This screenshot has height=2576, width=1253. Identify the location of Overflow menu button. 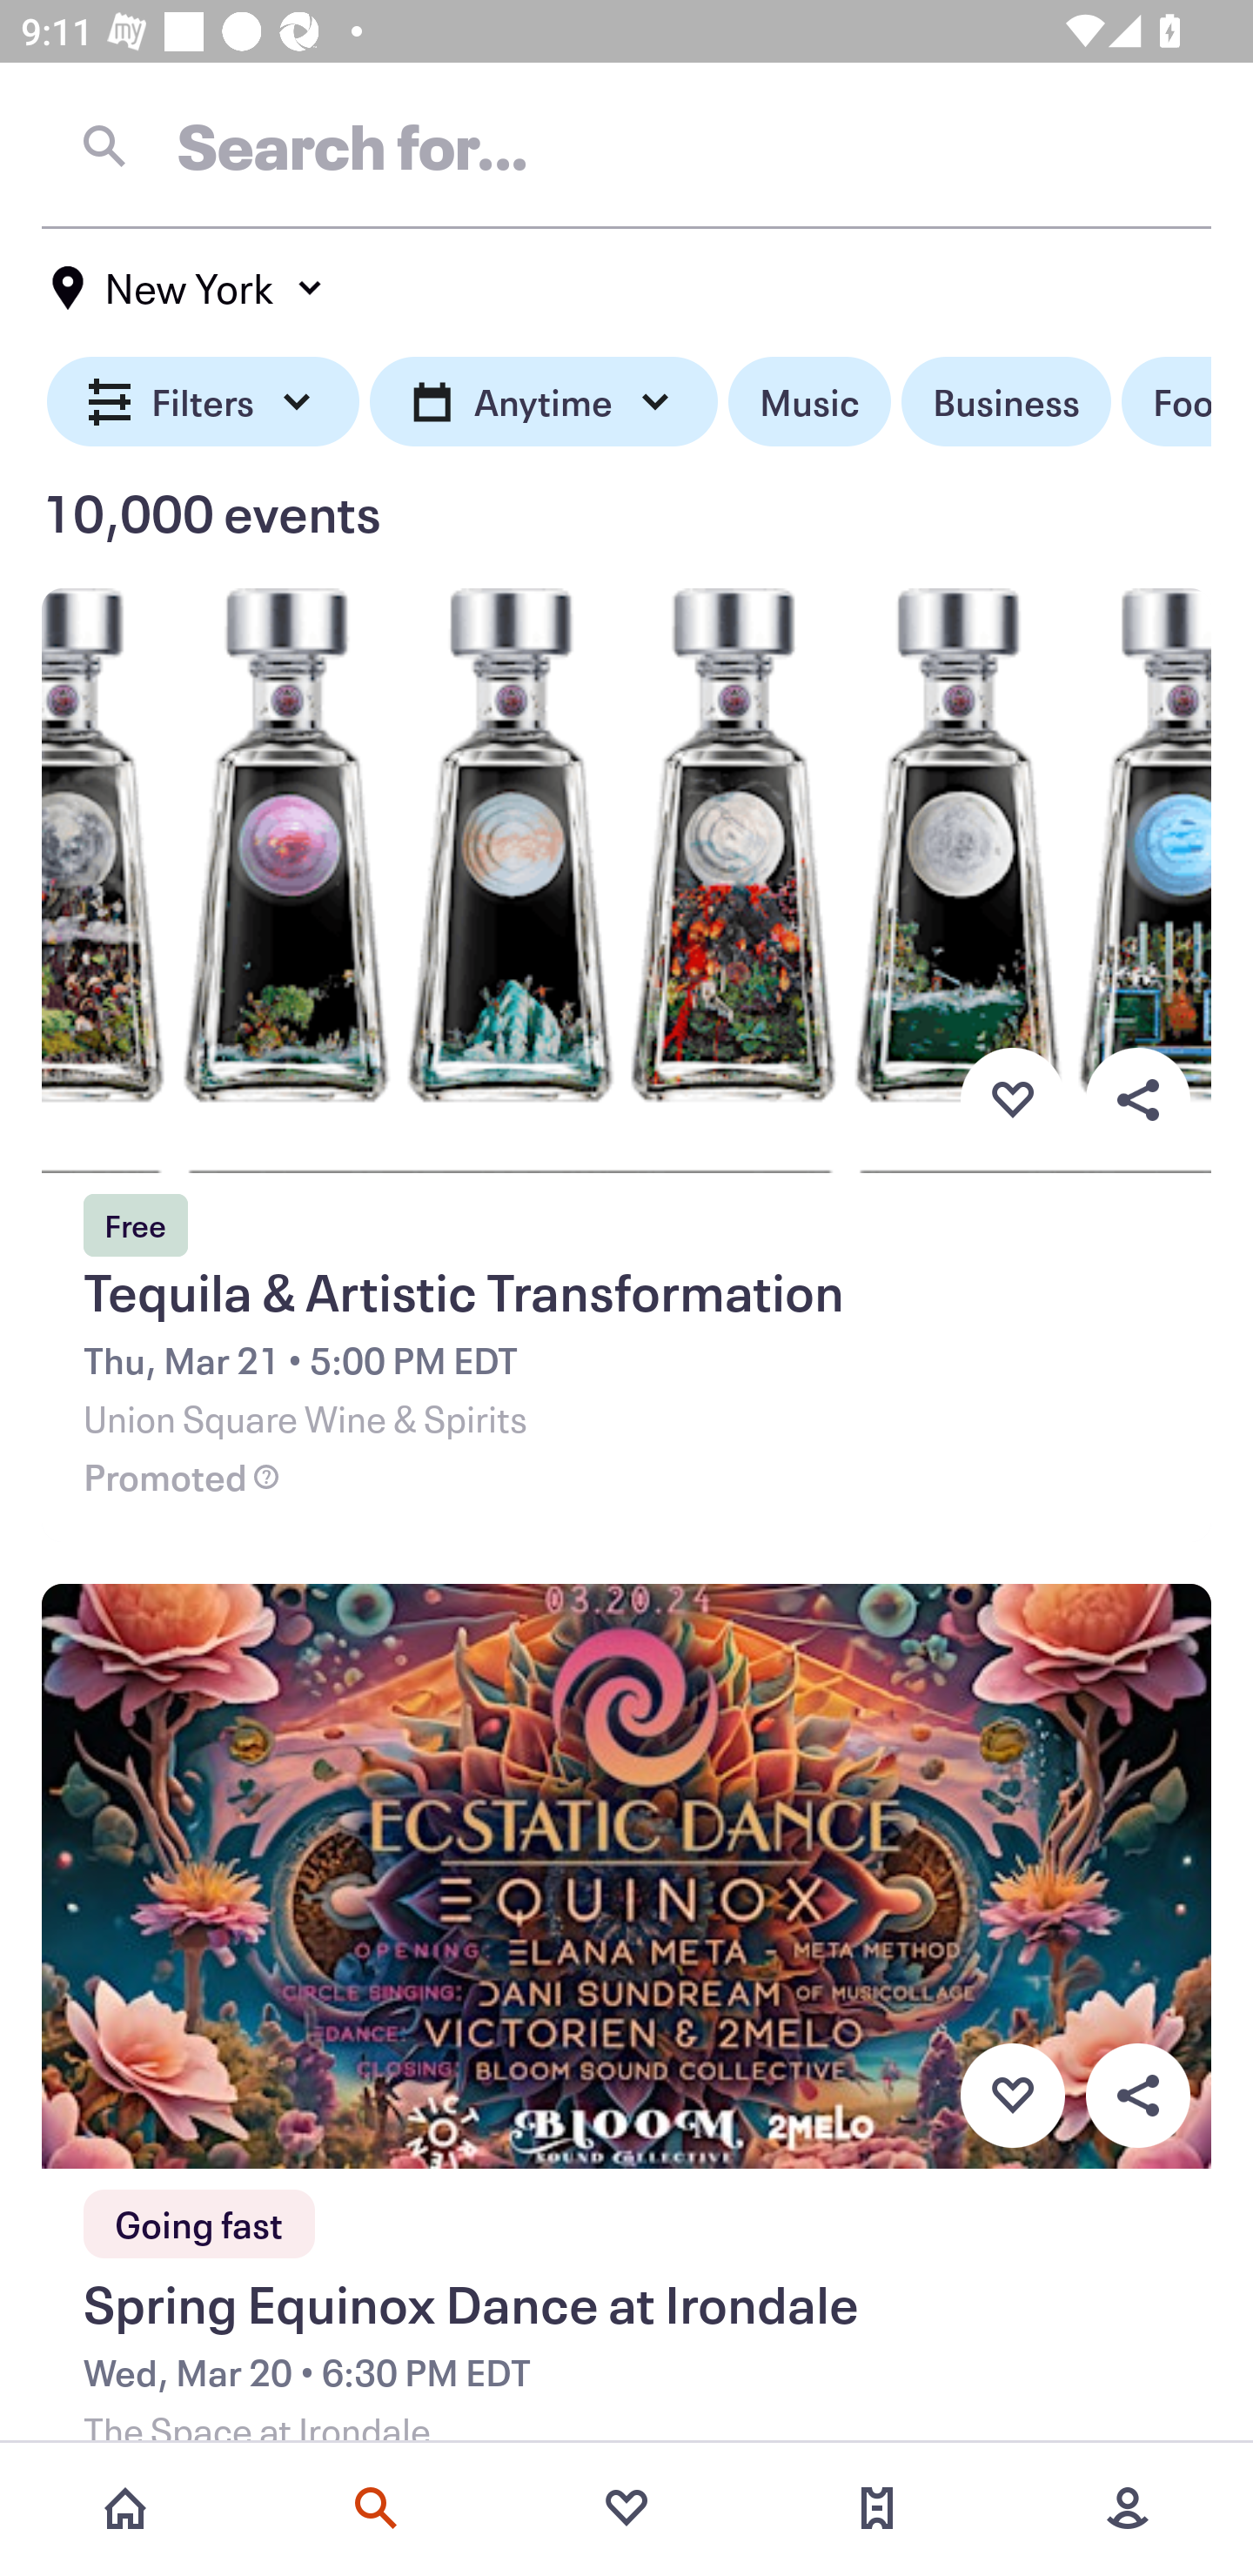
(1137, 1099).